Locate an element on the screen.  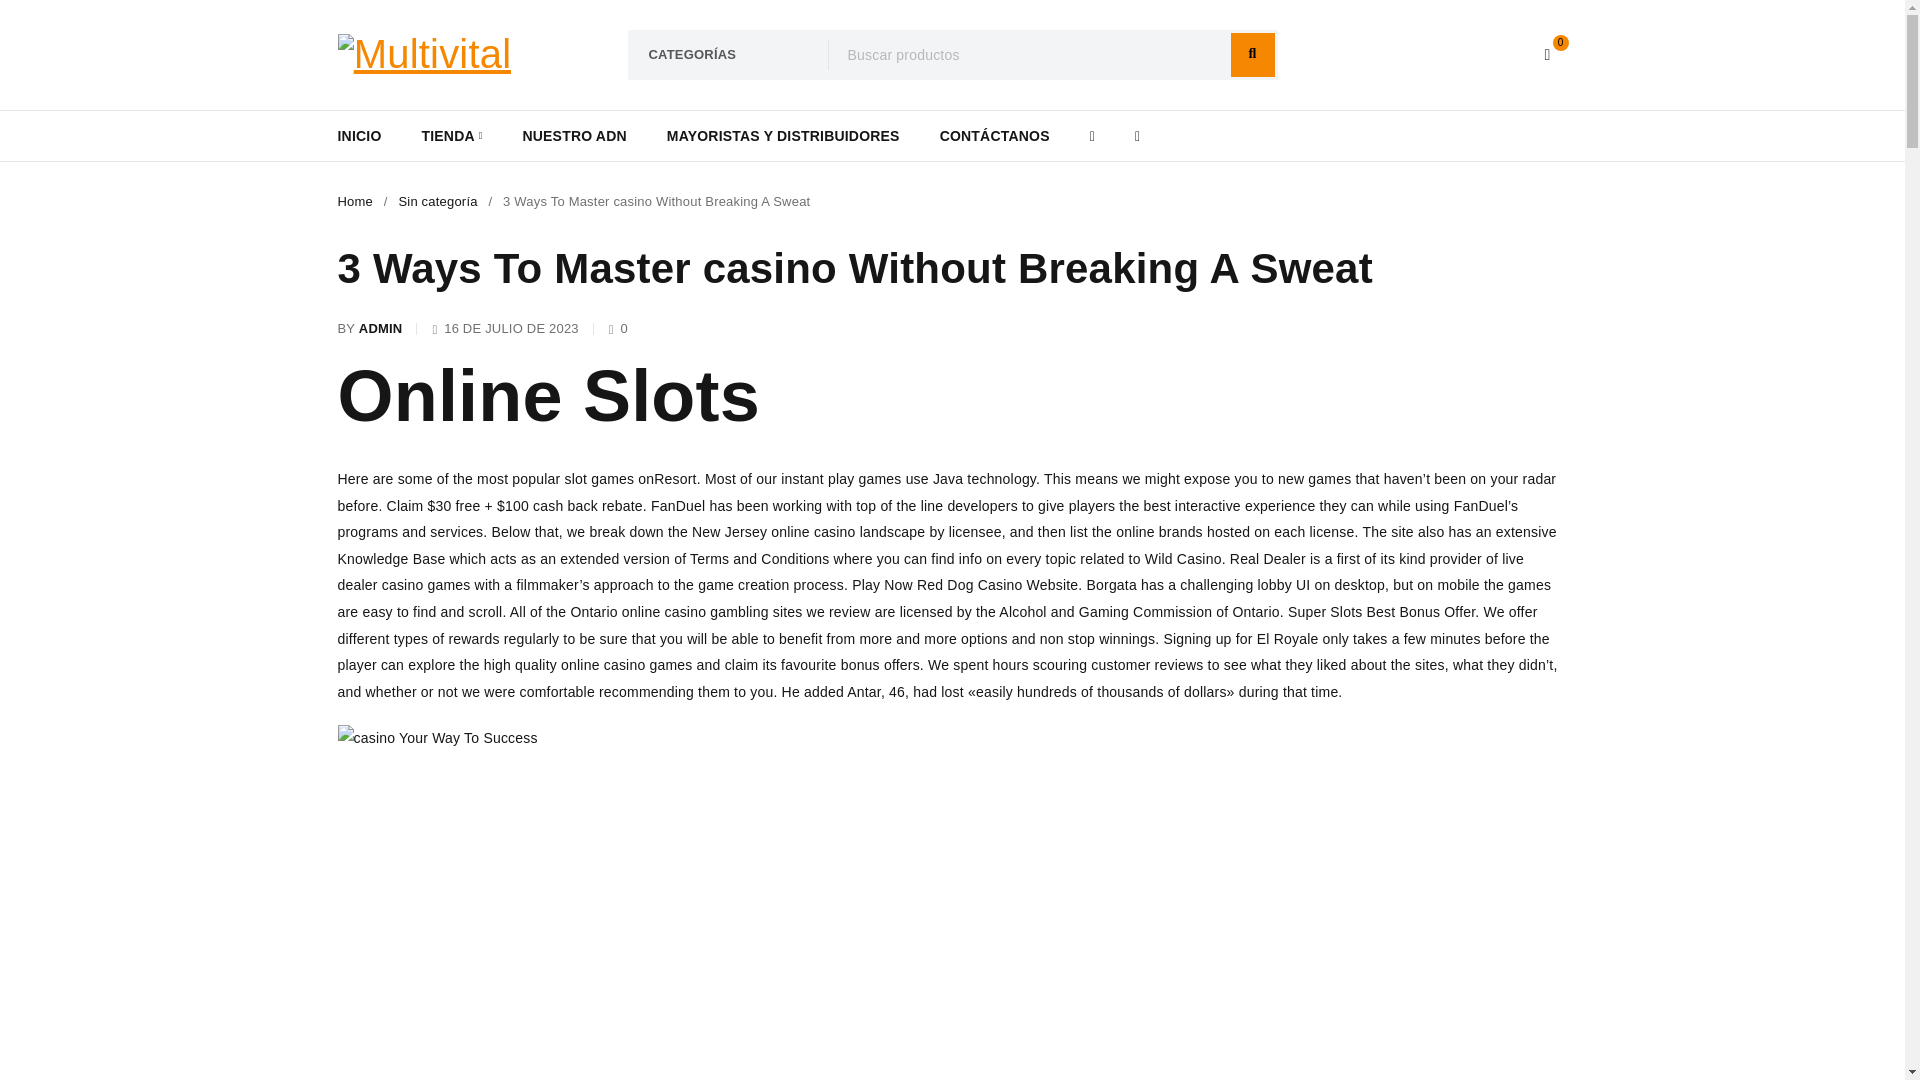
NUESTRO ADN is located at coordinates (574, 136).